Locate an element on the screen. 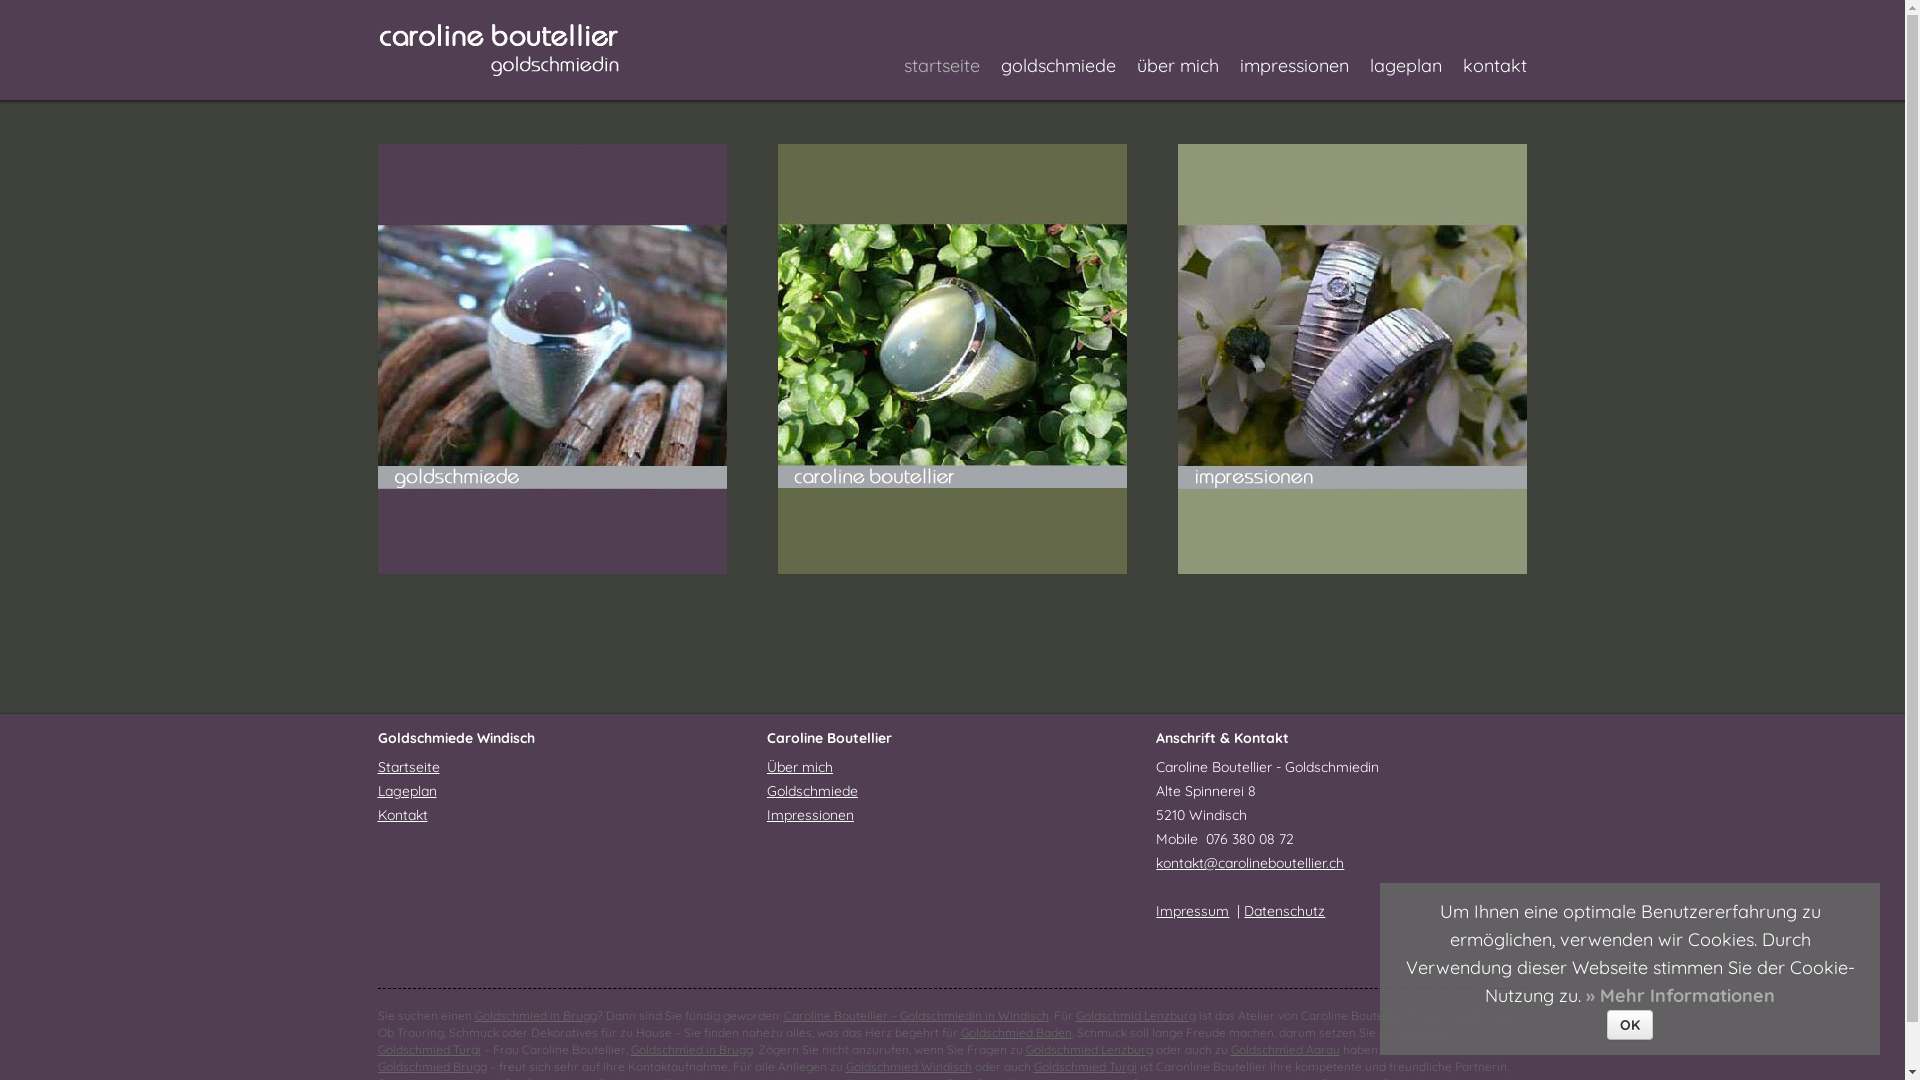 This screenshot has width=1920, height=1080. Goldschmied Windisch is located at coordinates (909, 1066).